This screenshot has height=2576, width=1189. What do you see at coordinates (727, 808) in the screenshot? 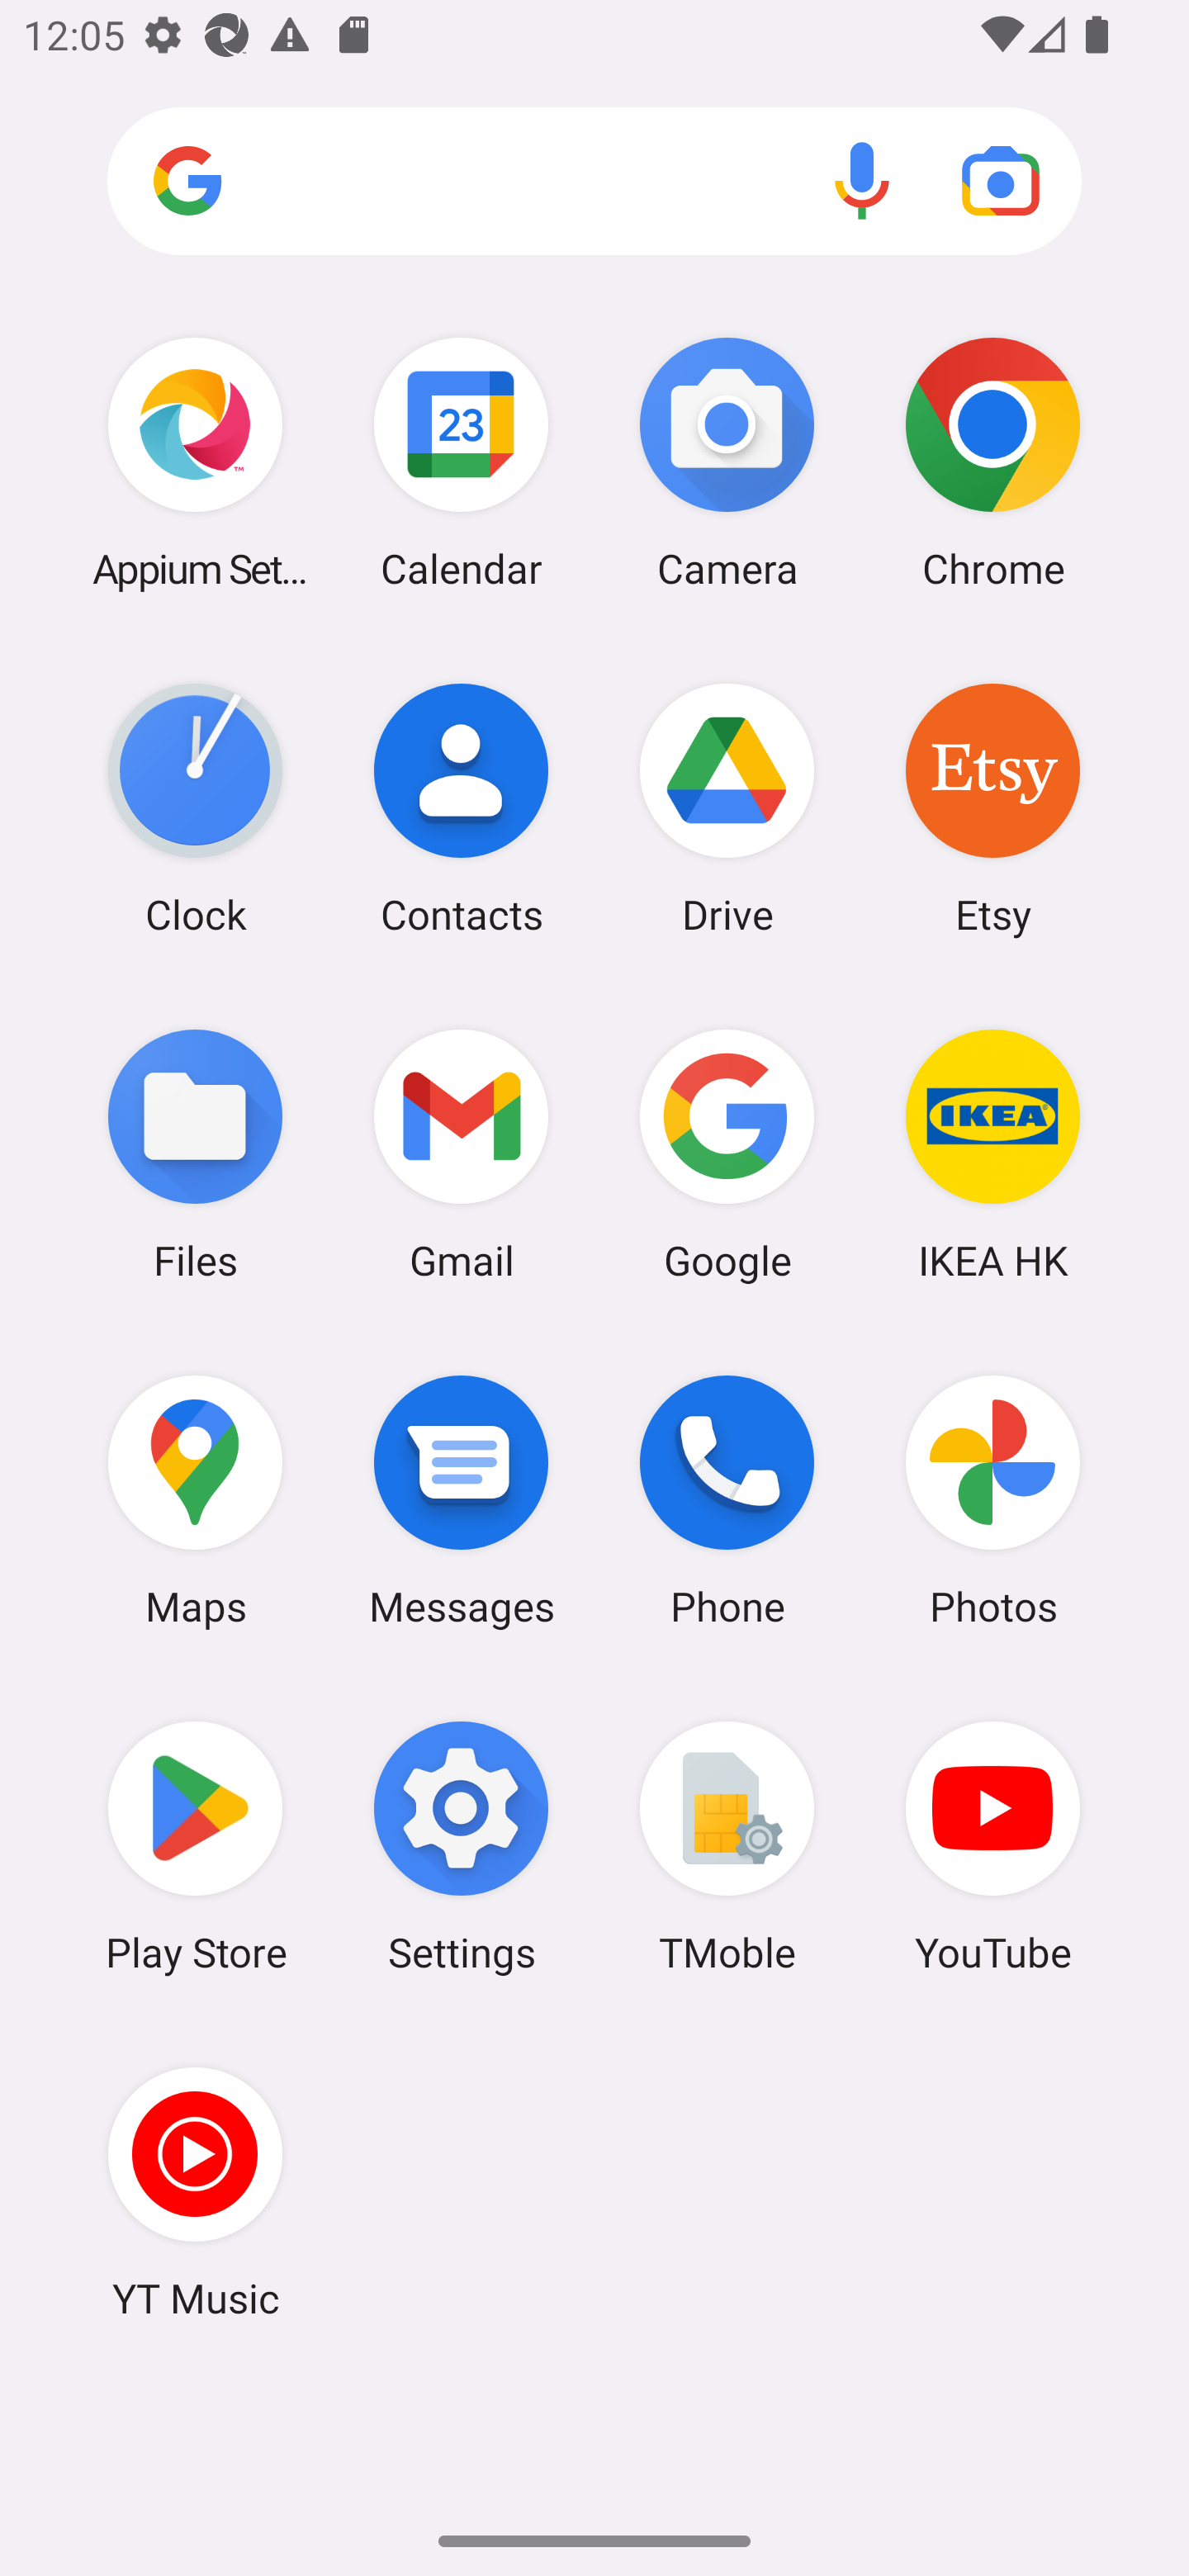
I see `Drive` at bounding box center [727, 808].